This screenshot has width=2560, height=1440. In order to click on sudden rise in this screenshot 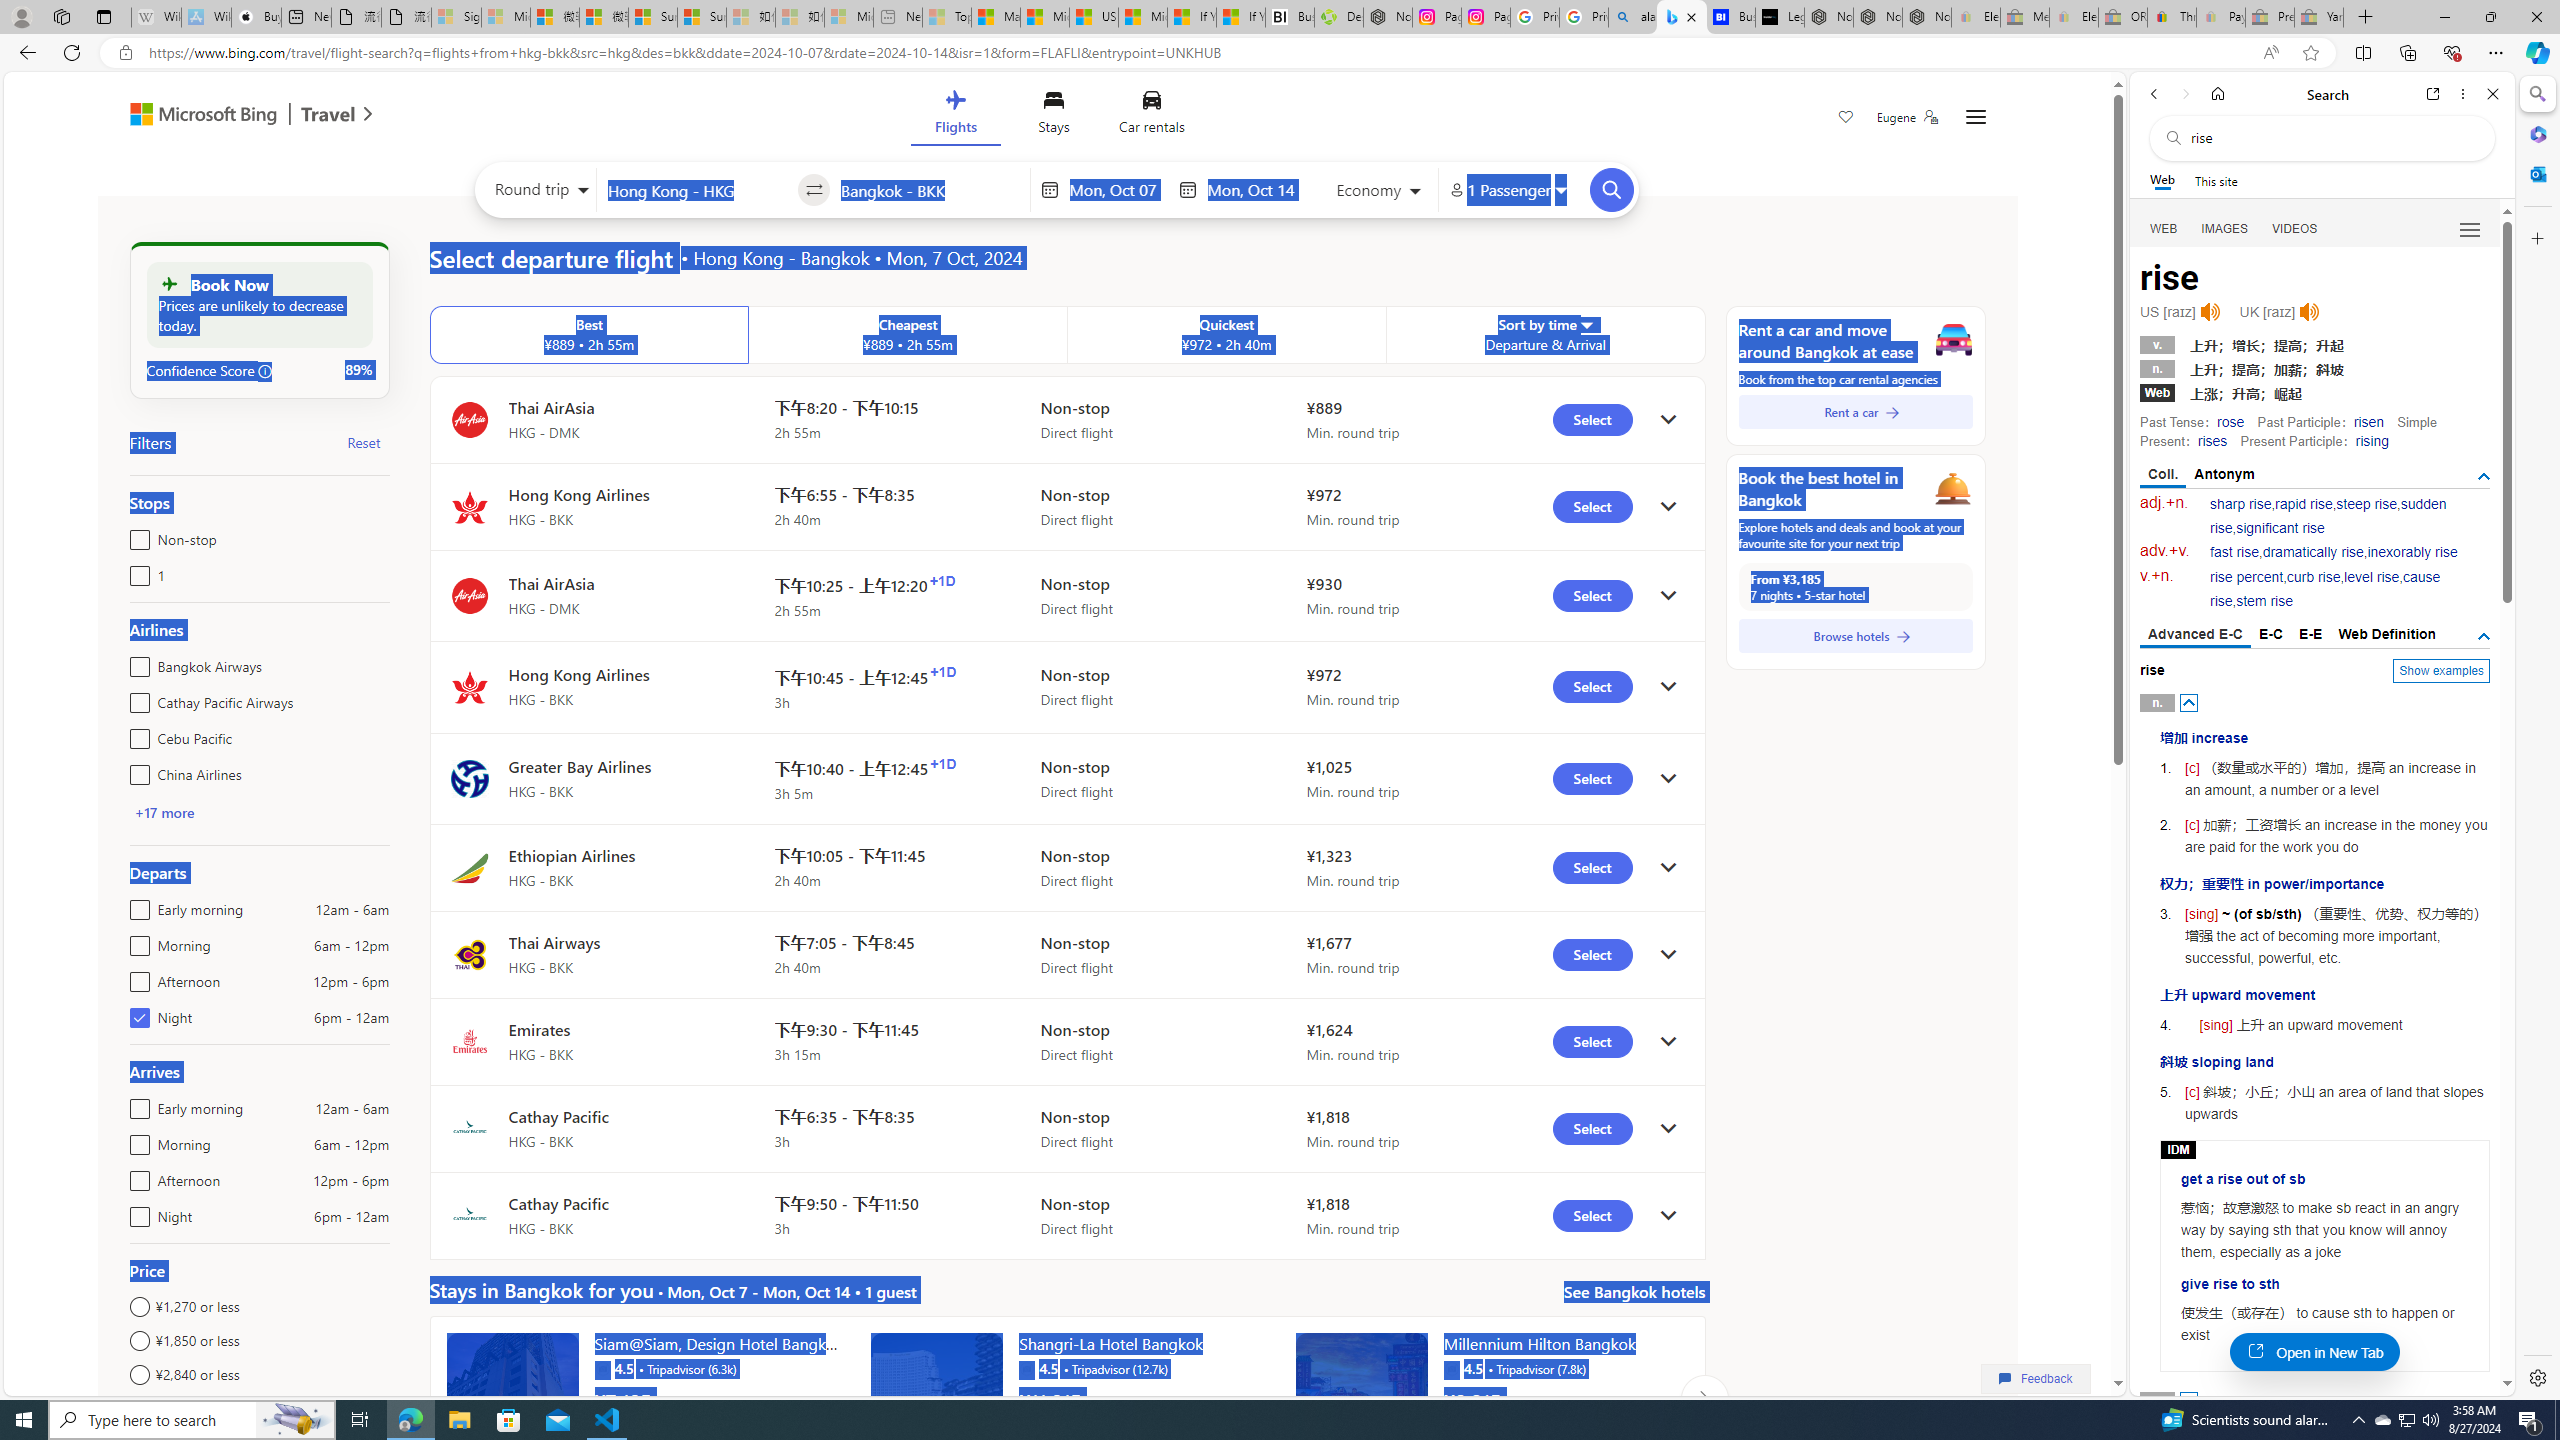, I will do `click(2328, 516)`.